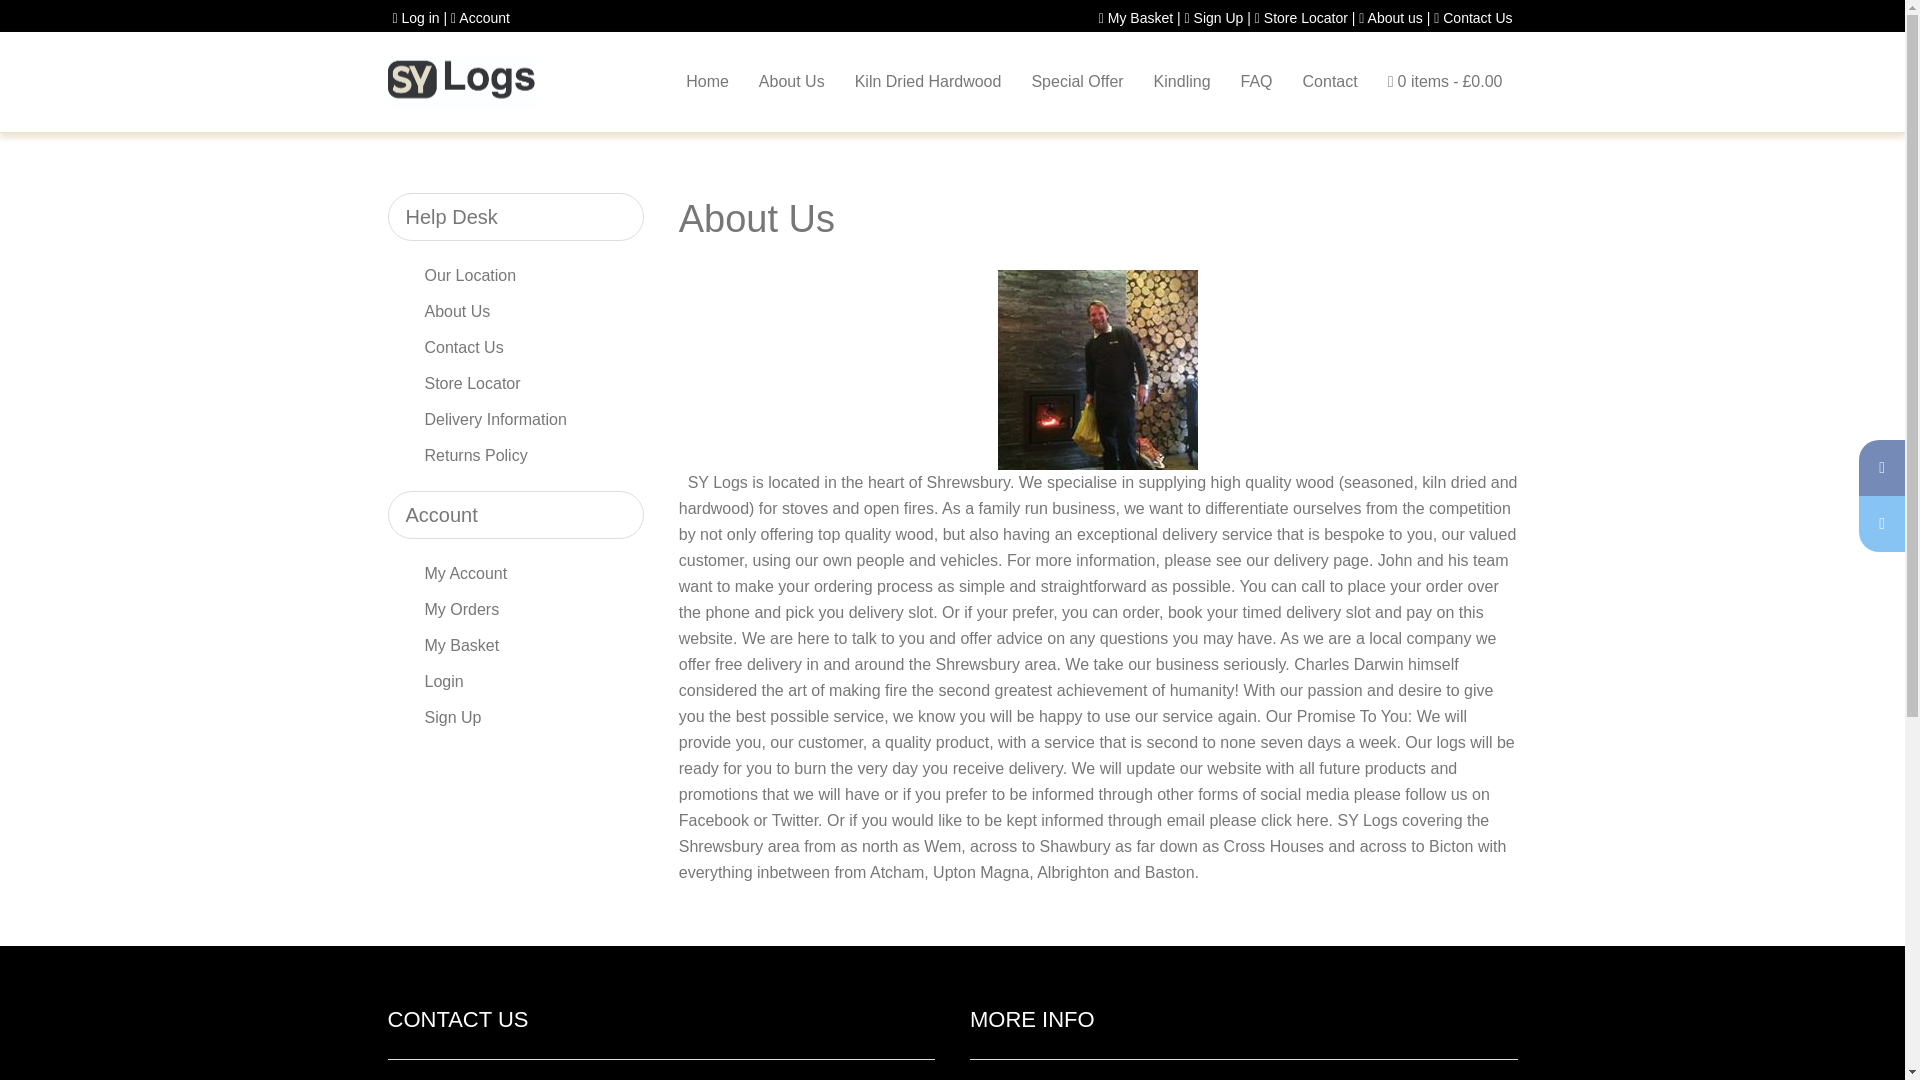 This screenshot has height=1080, width=1920. What do you see at coordinates (1294, 820) in the screenshot?
I see `click here` at bounding box center [1294, 820].